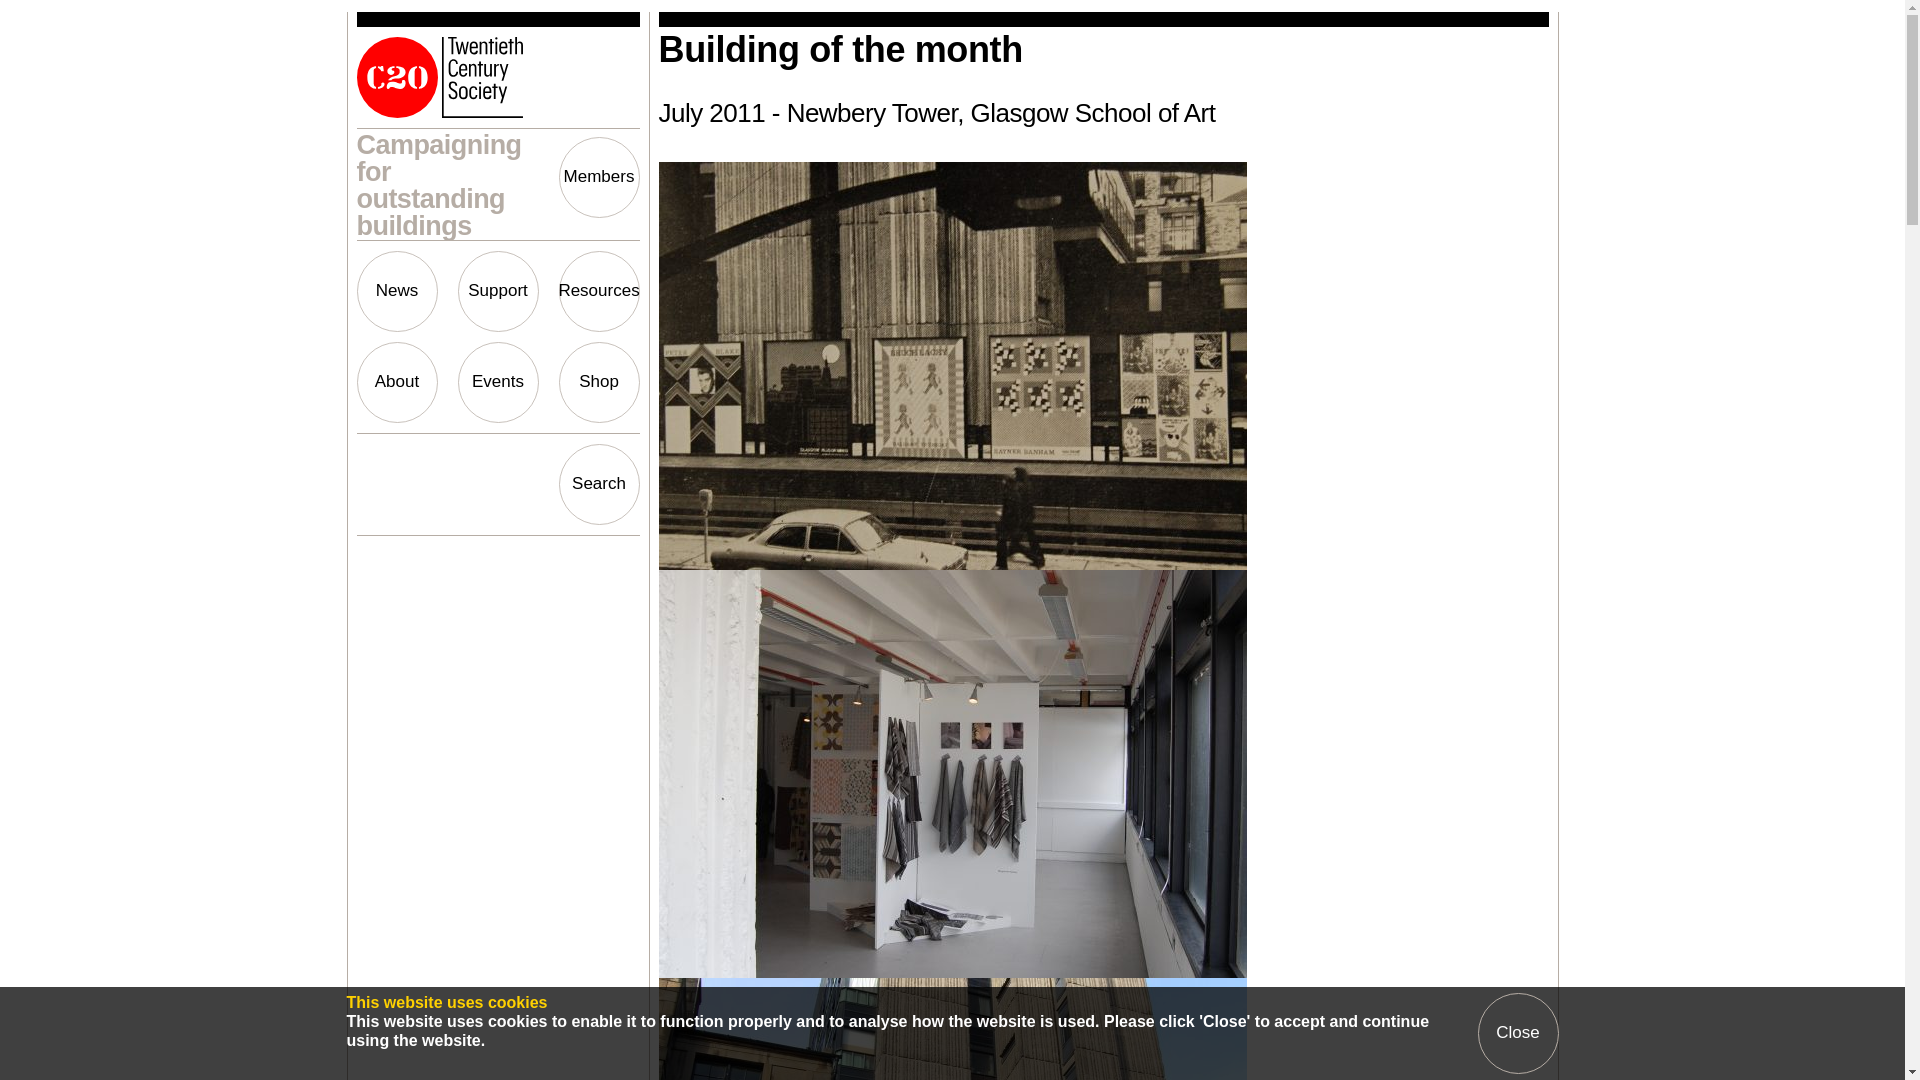  Describe the element at coordinates (396, 382) in the screenshot. I see `About` at that location.